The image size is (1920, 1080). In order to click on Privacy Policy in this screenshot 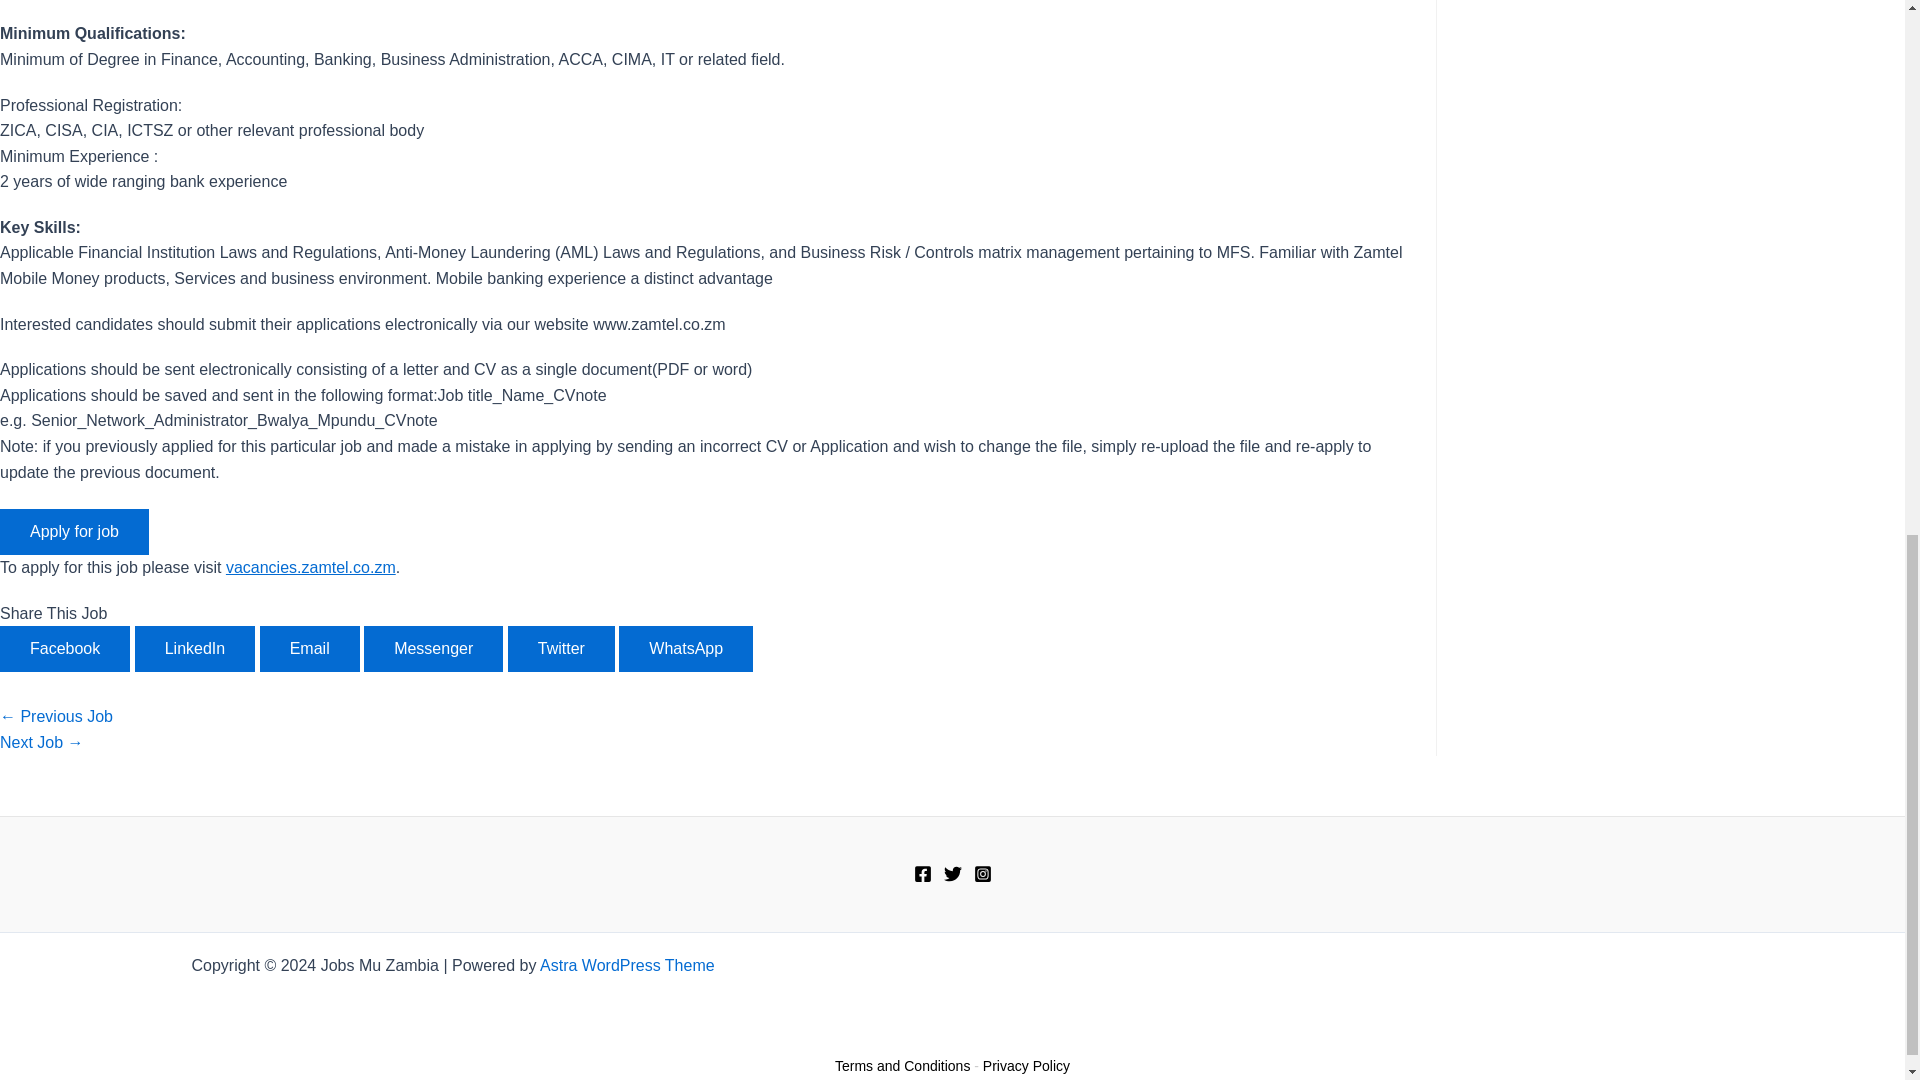, I will do `click(1026, 1066)`.